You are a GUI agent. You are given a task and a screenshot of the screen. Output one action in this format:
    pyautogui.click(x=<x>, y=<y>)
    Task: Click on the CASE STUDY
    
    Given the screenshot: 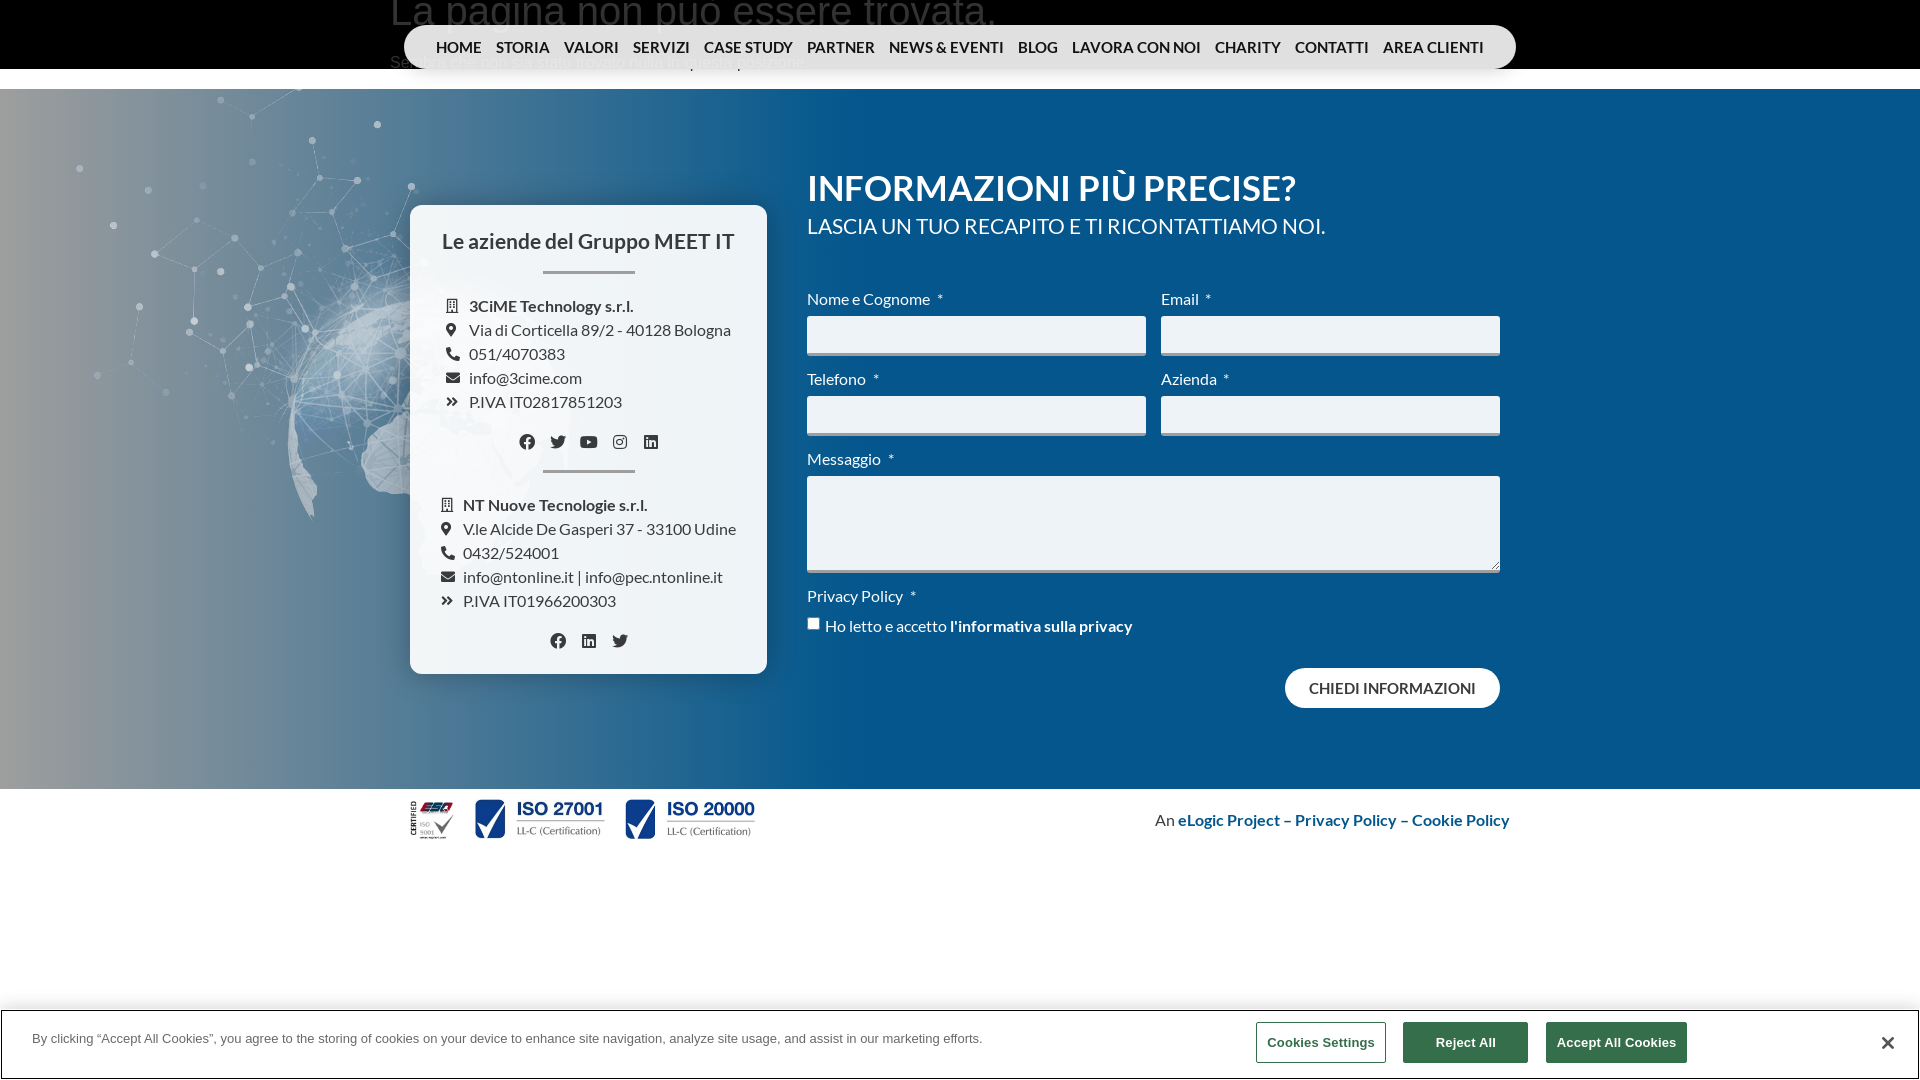 What is the action you would take?
    pyautogui.click(x=748, y=47)
    